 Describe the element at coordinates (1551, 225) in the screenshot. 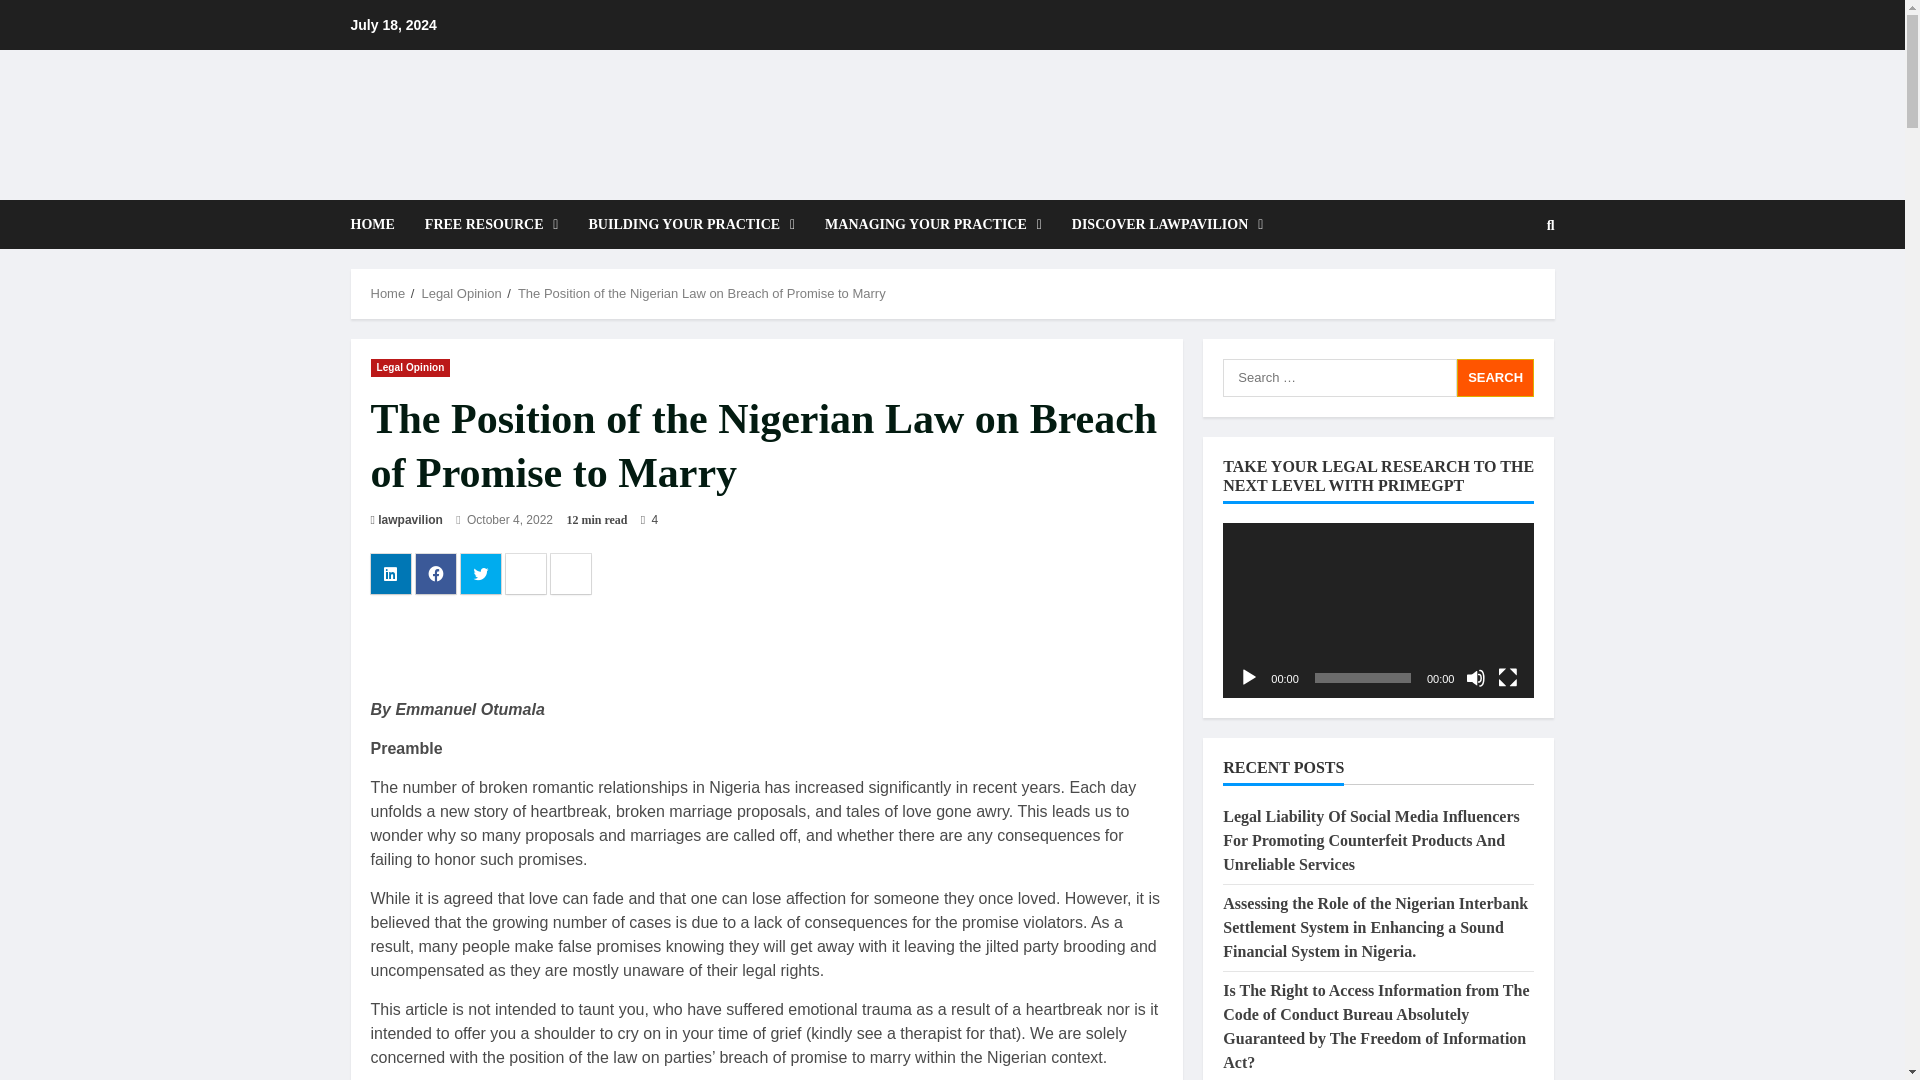

I see `Search` at that location.